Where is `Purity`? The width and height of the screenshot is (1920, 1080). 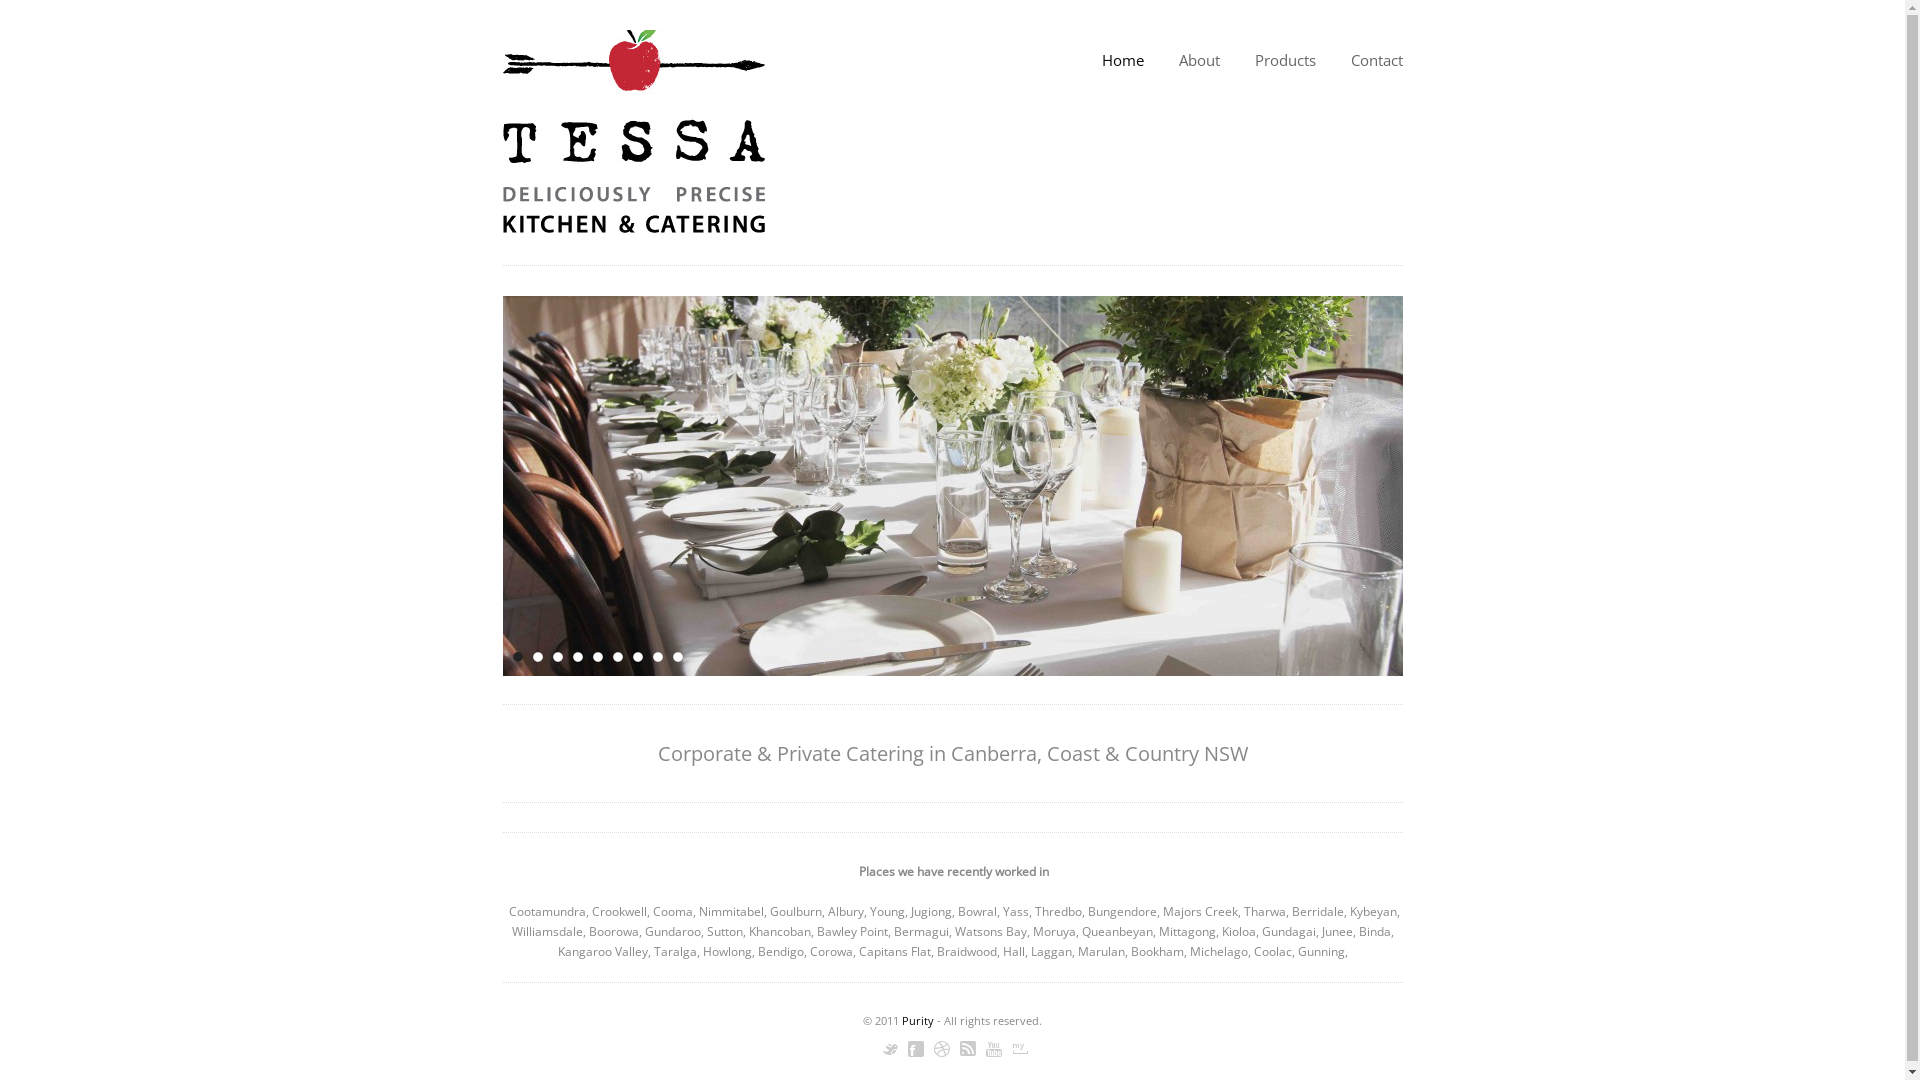 Purity is located at coordinates (918, 1020).